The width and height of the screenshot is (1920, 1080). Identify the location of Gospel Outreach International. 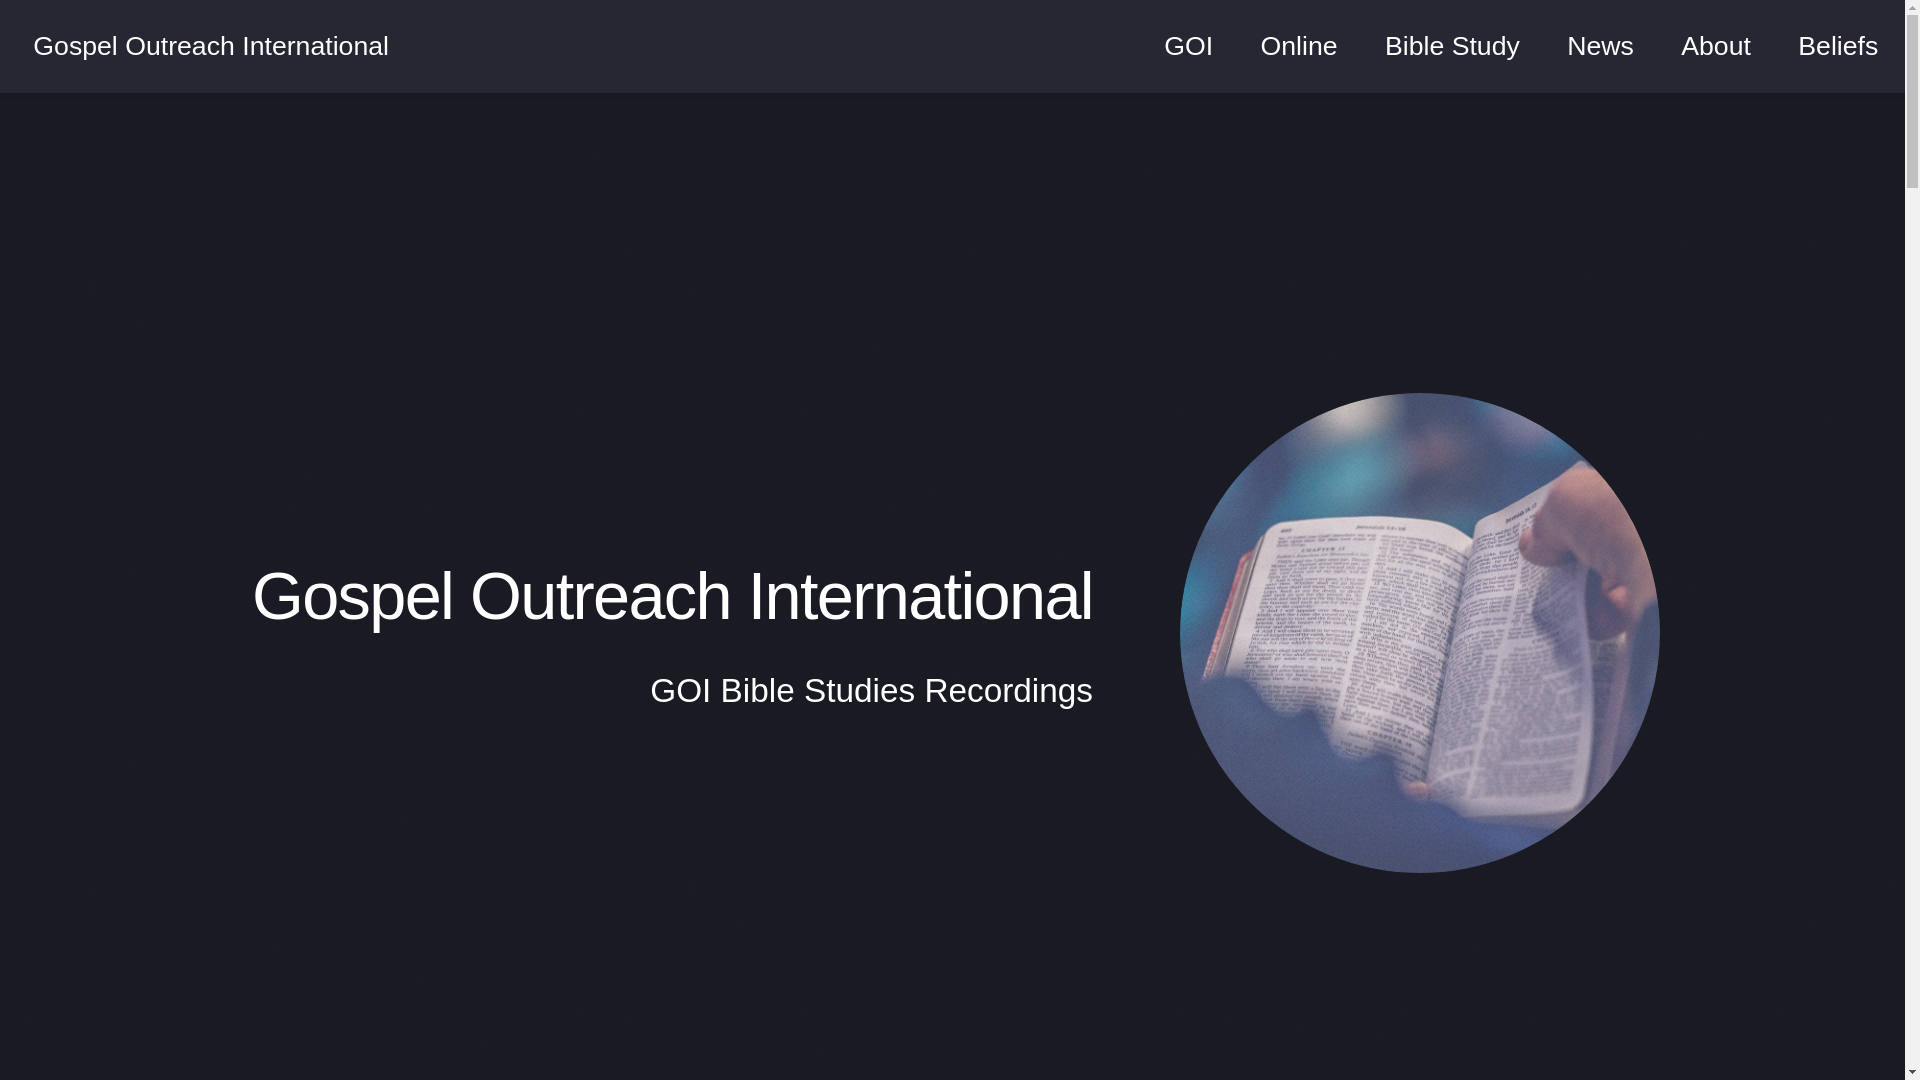
(210, 46).